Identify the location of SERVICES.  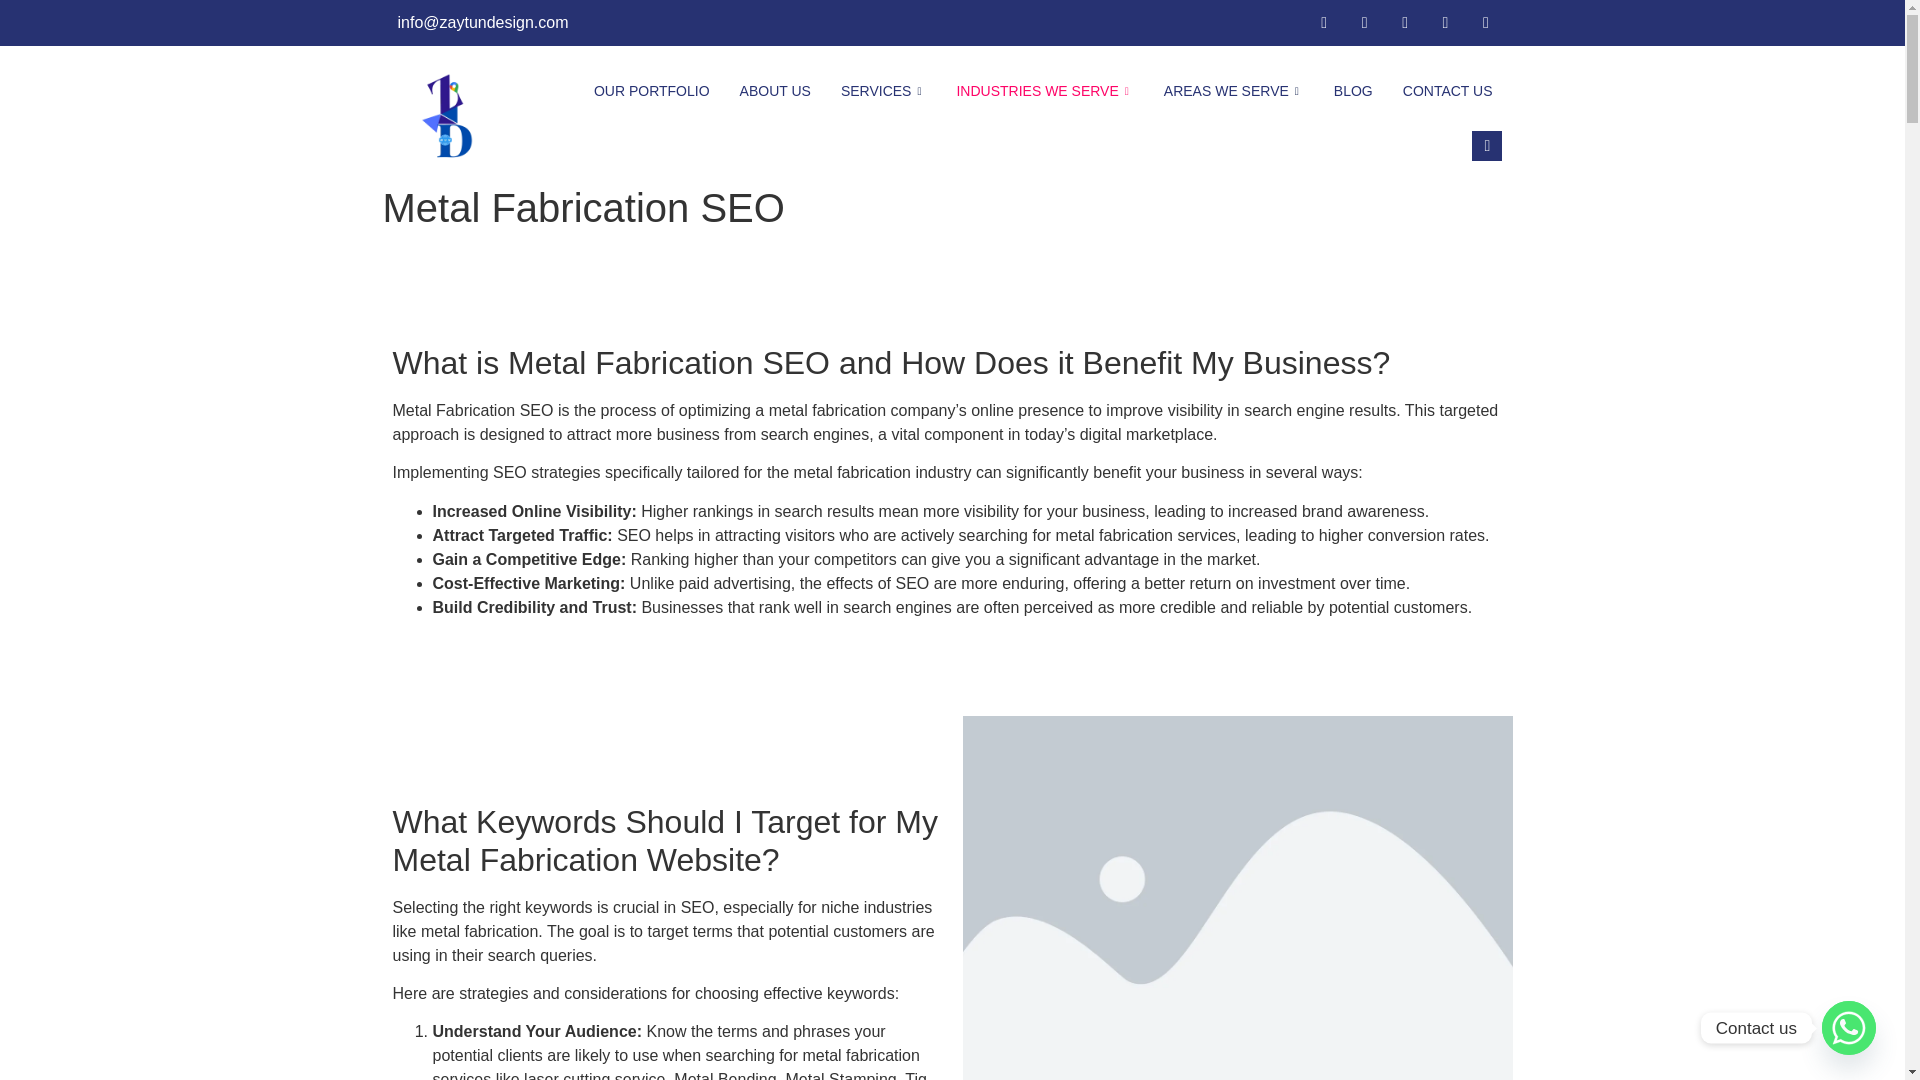
(884, 91).